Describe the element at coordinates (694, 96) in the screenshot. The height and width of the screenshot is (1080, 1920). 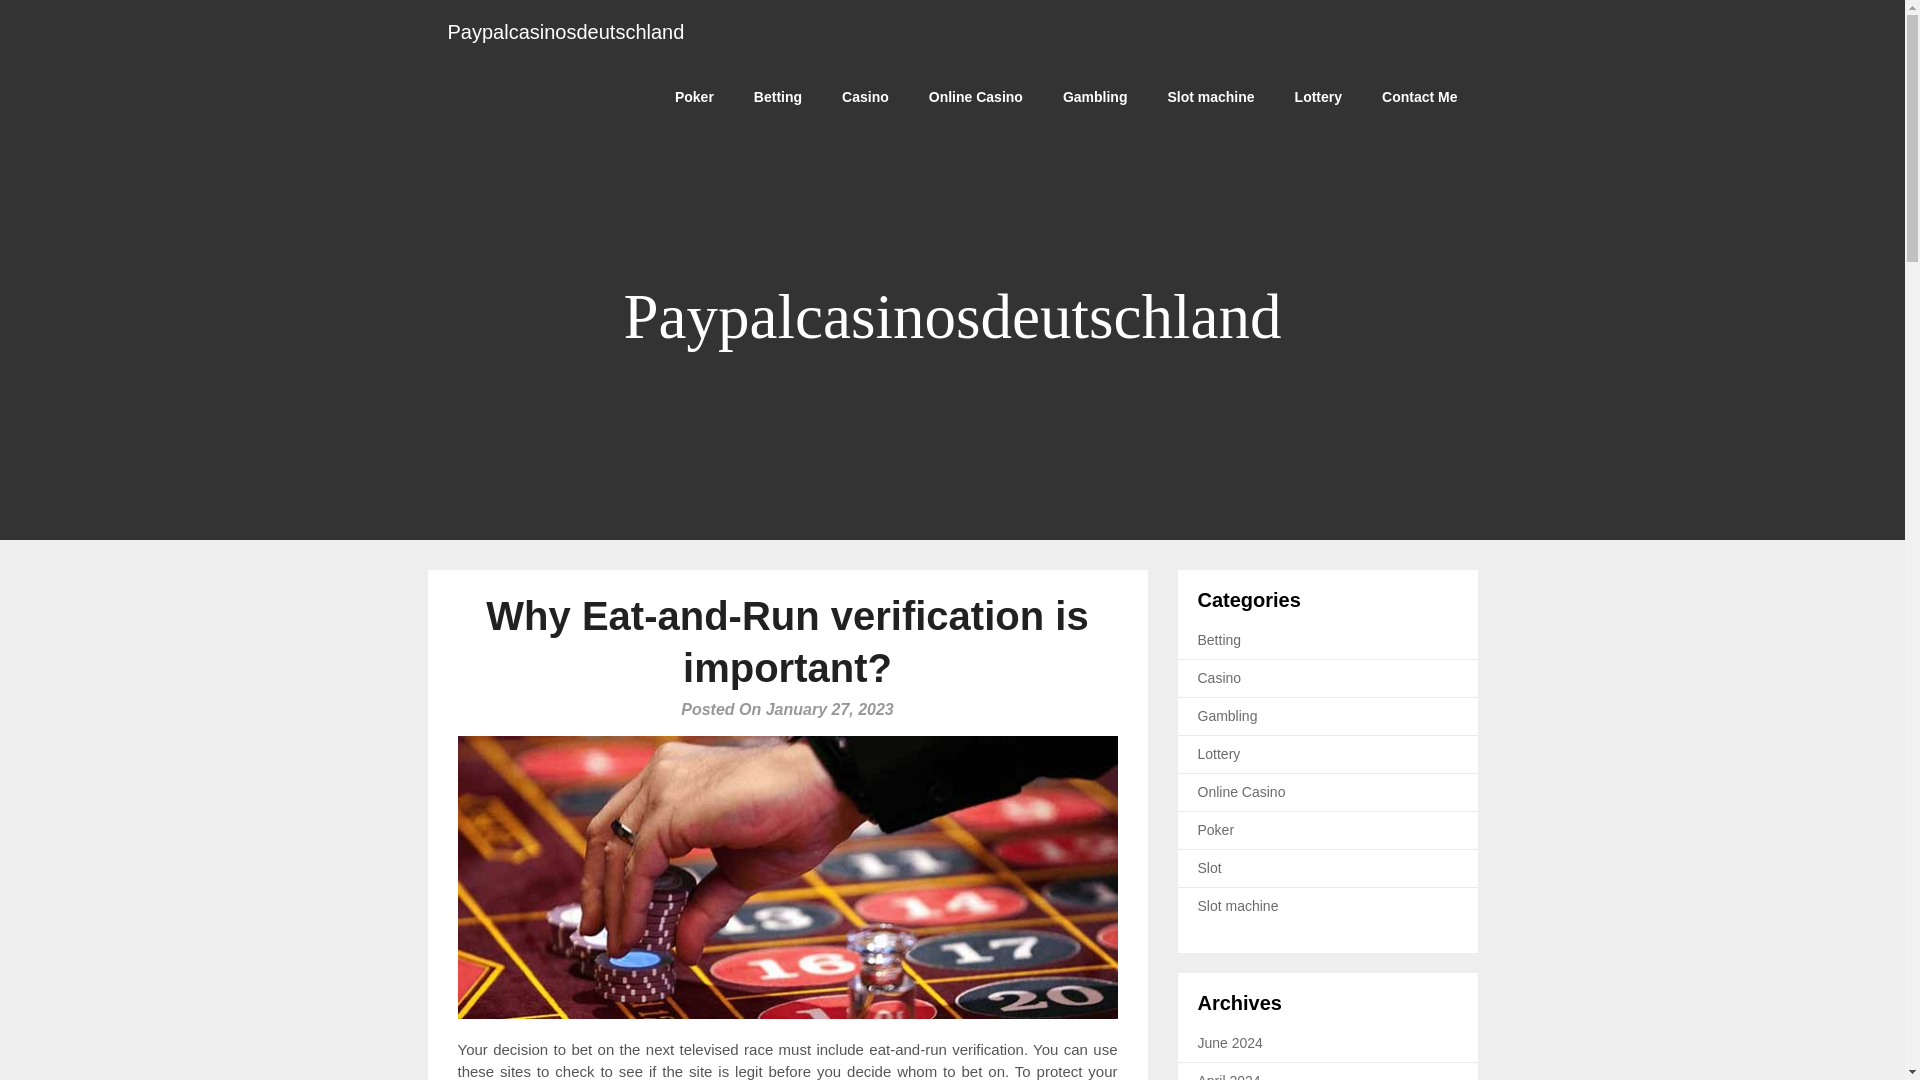
I see `Poker` at that location.